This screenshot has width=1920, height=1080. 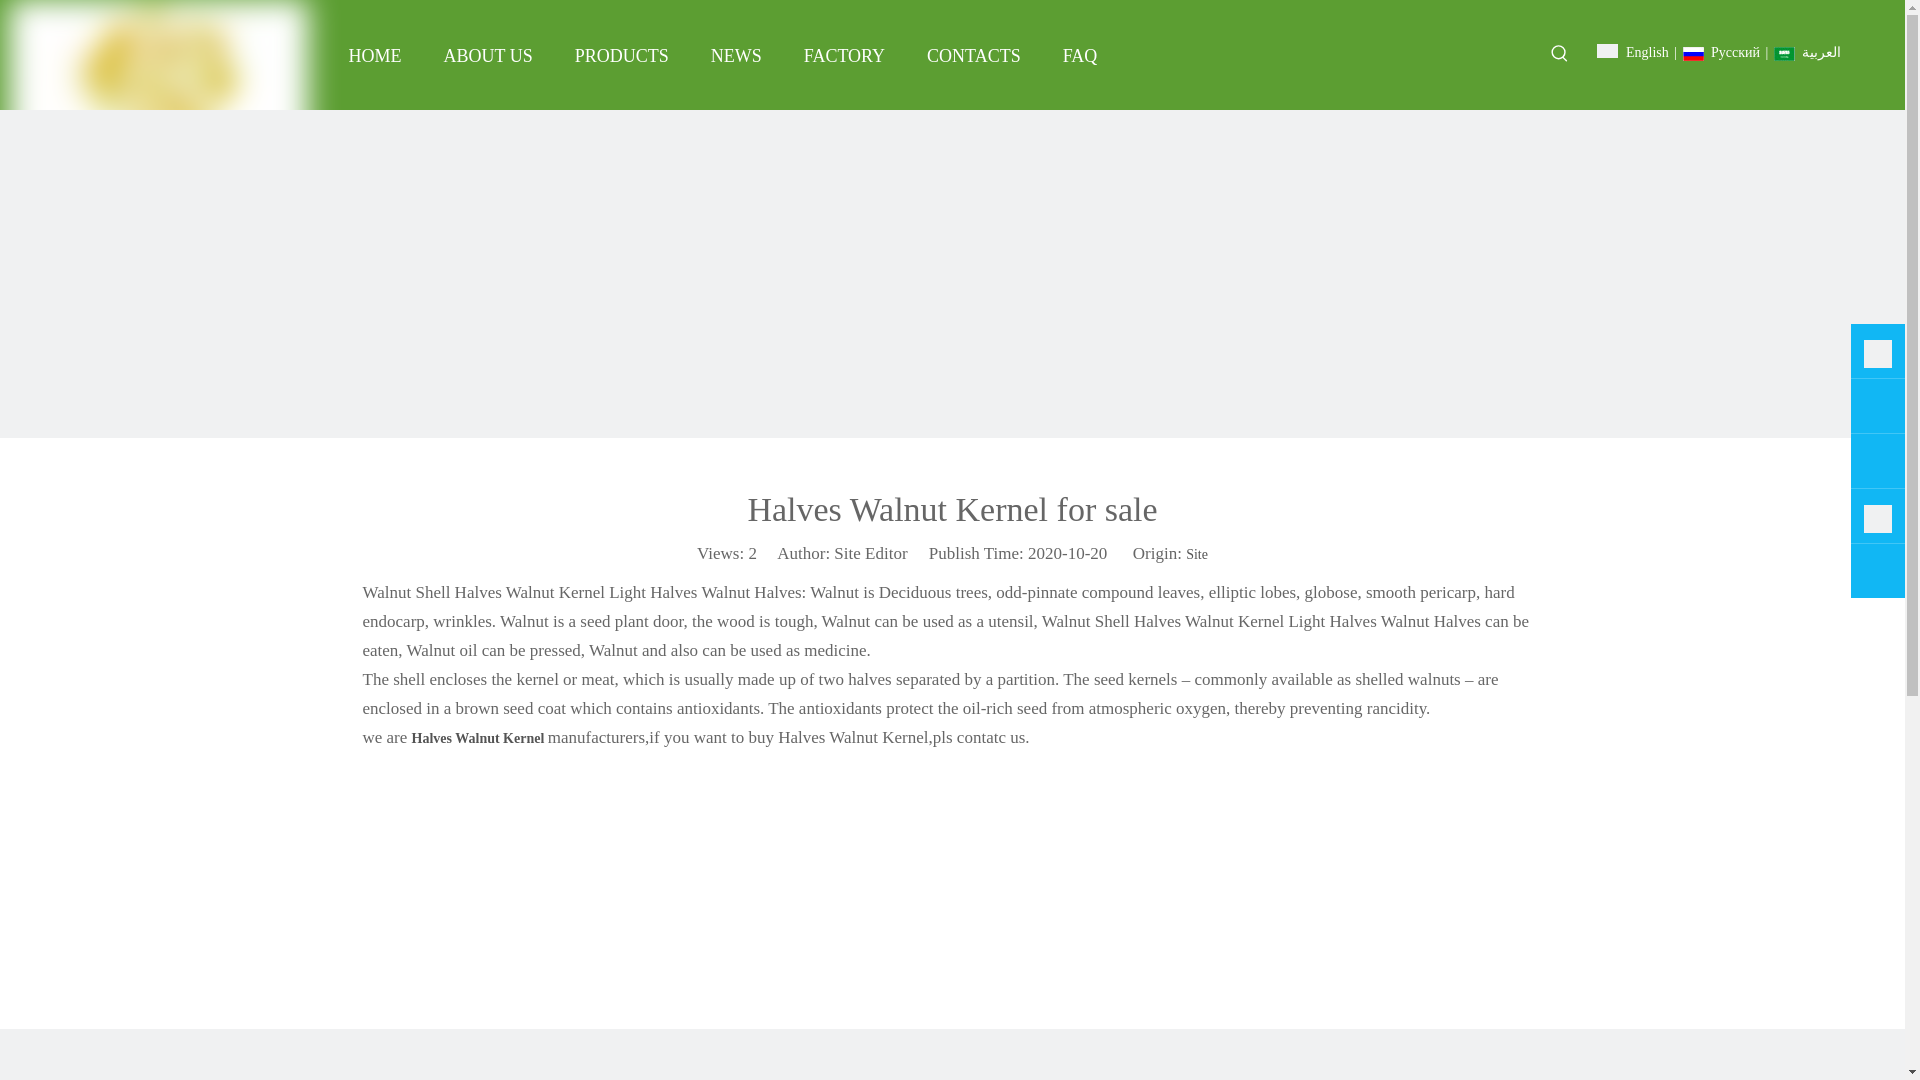 I want to click on FACTORY, so click(x=844, y=56).